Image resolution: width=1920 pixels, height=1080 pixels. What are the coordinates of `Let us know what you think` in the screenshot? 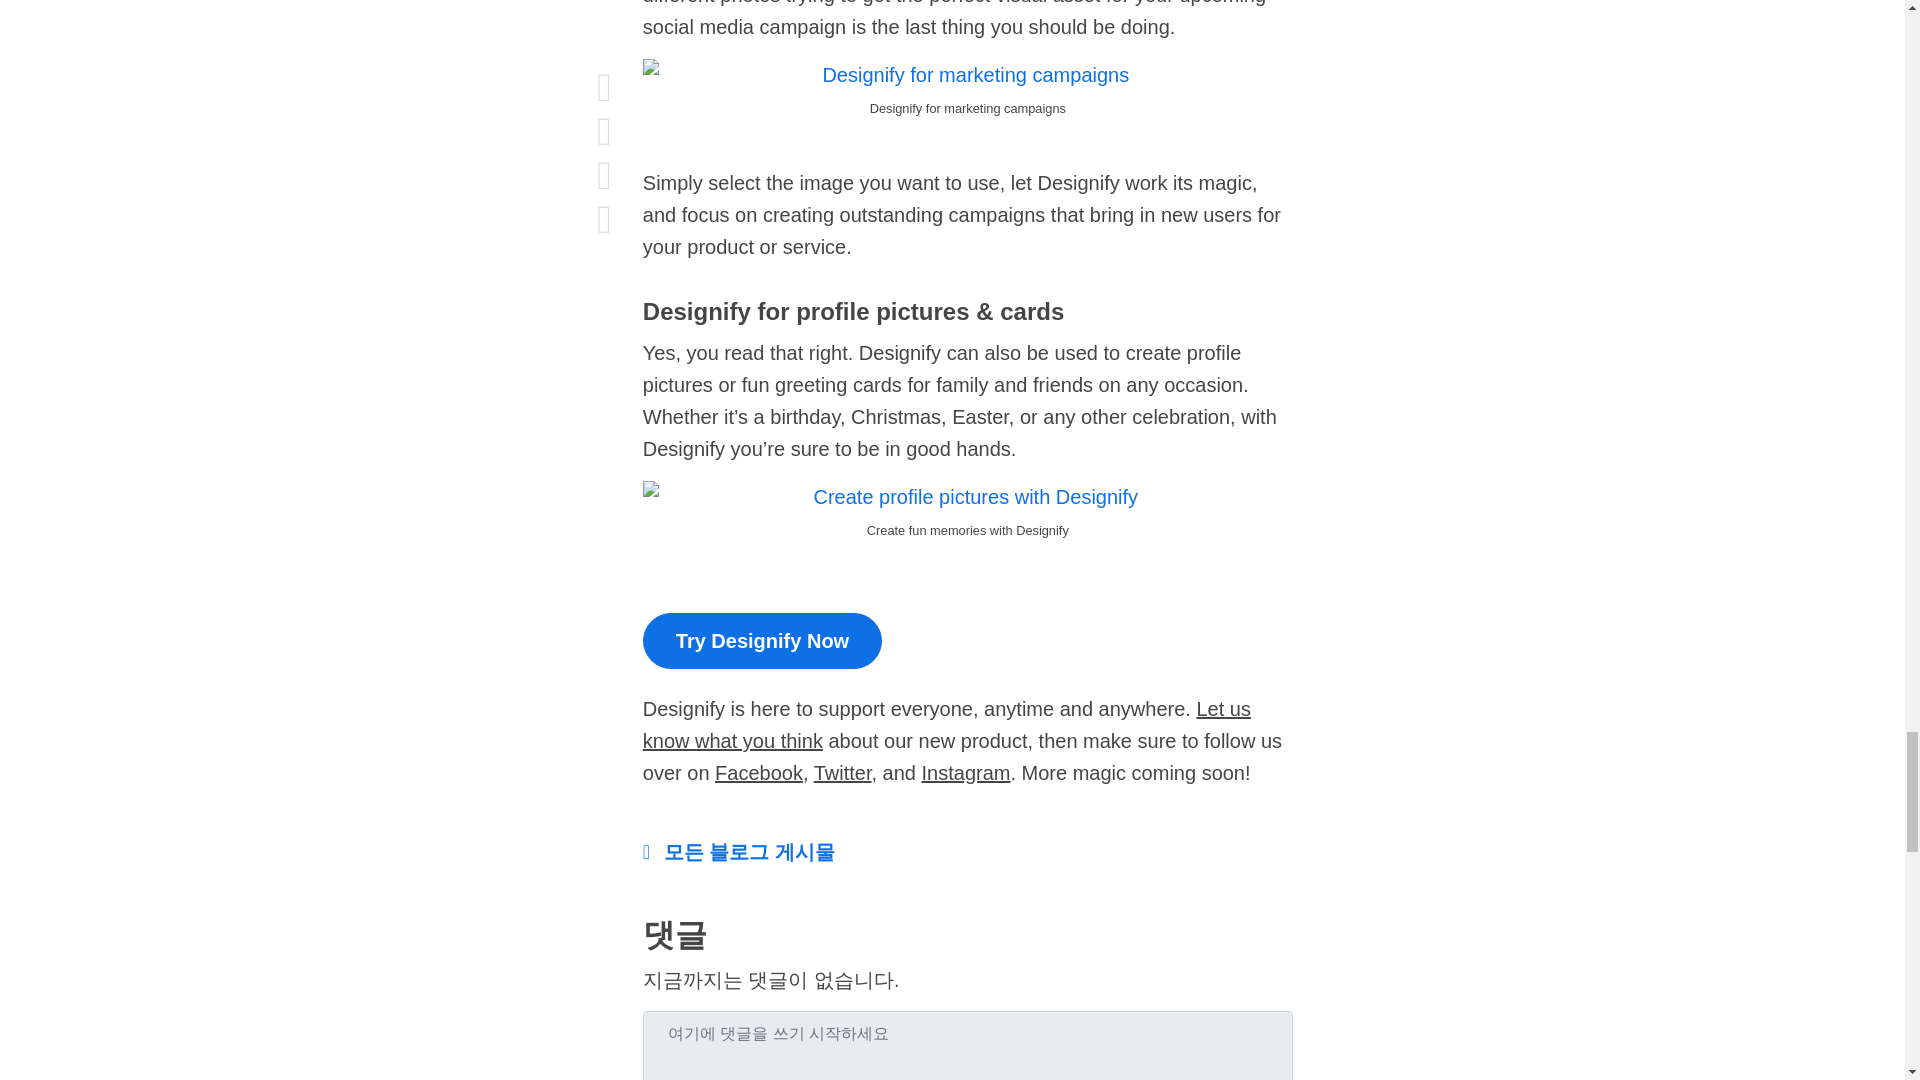 It's located at (947, 724).